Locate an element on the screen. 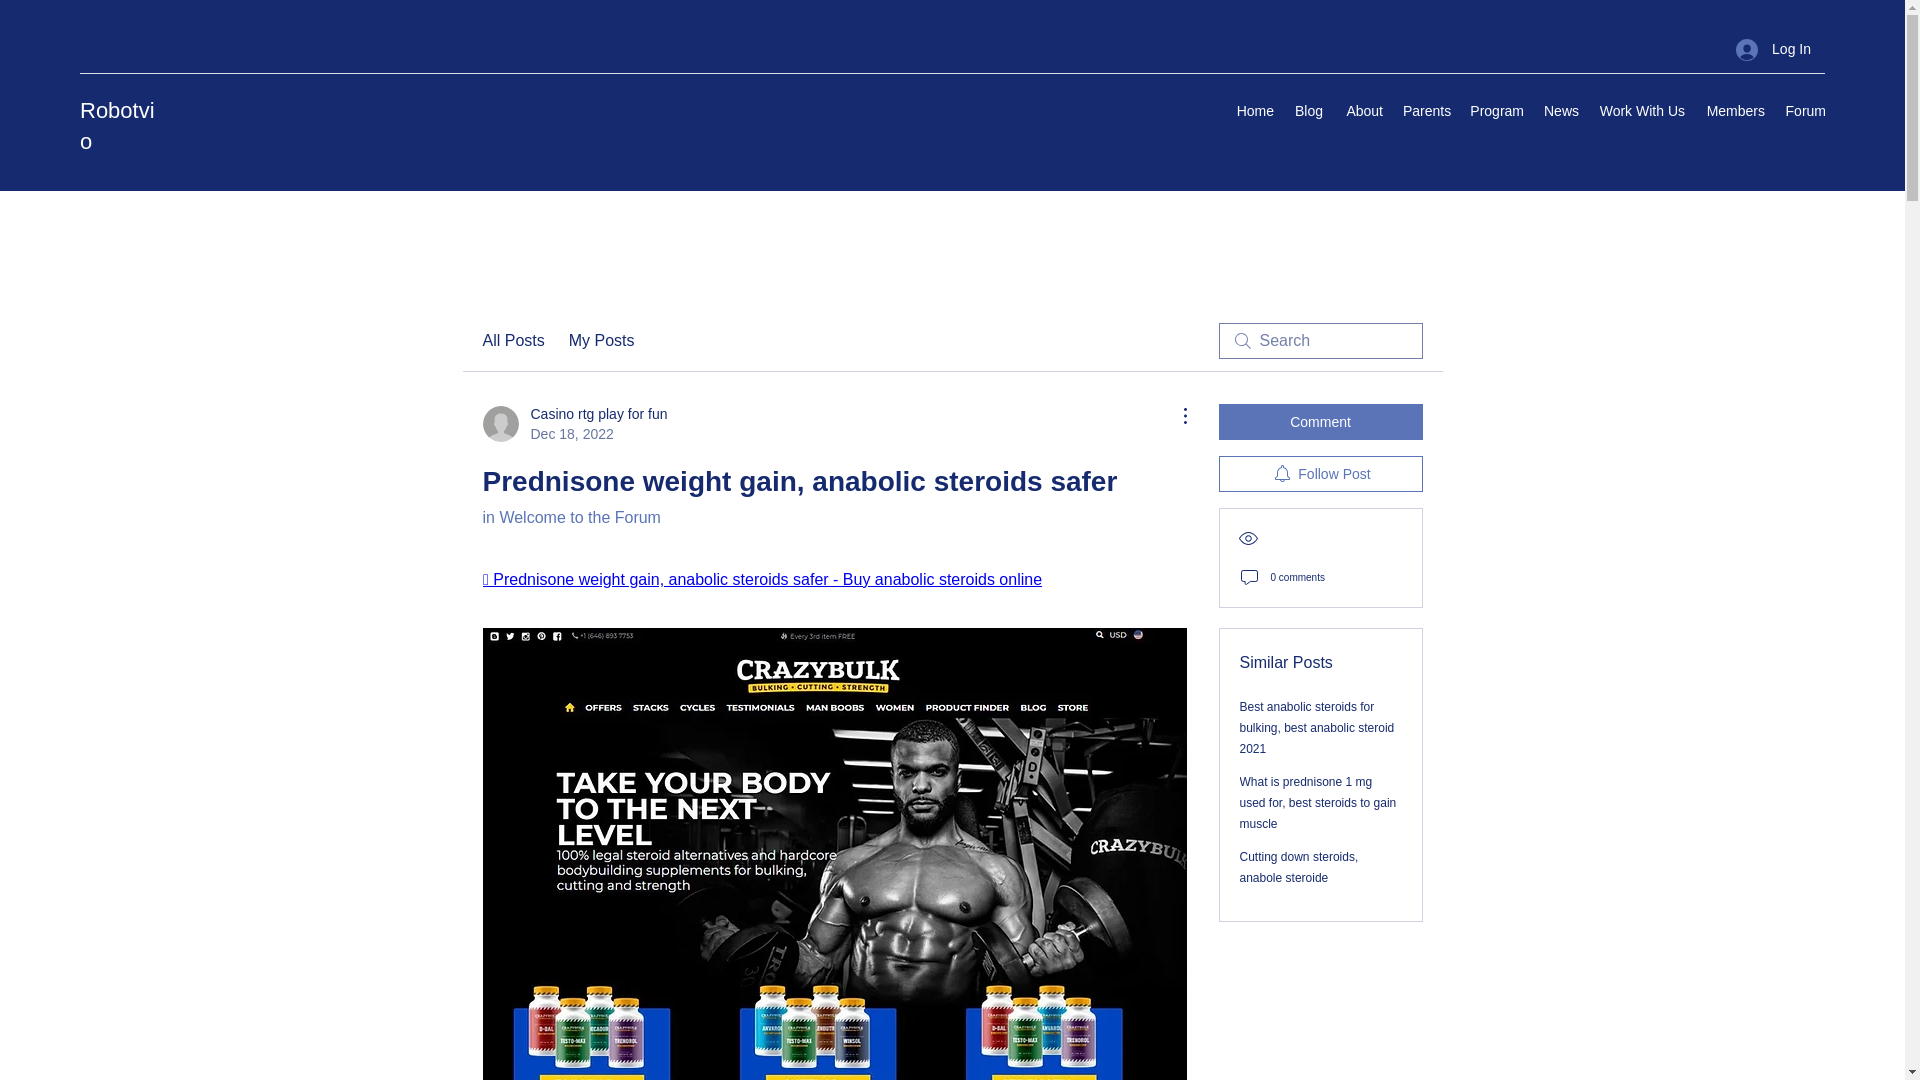  Parents is located at coordinates (1426, 111).